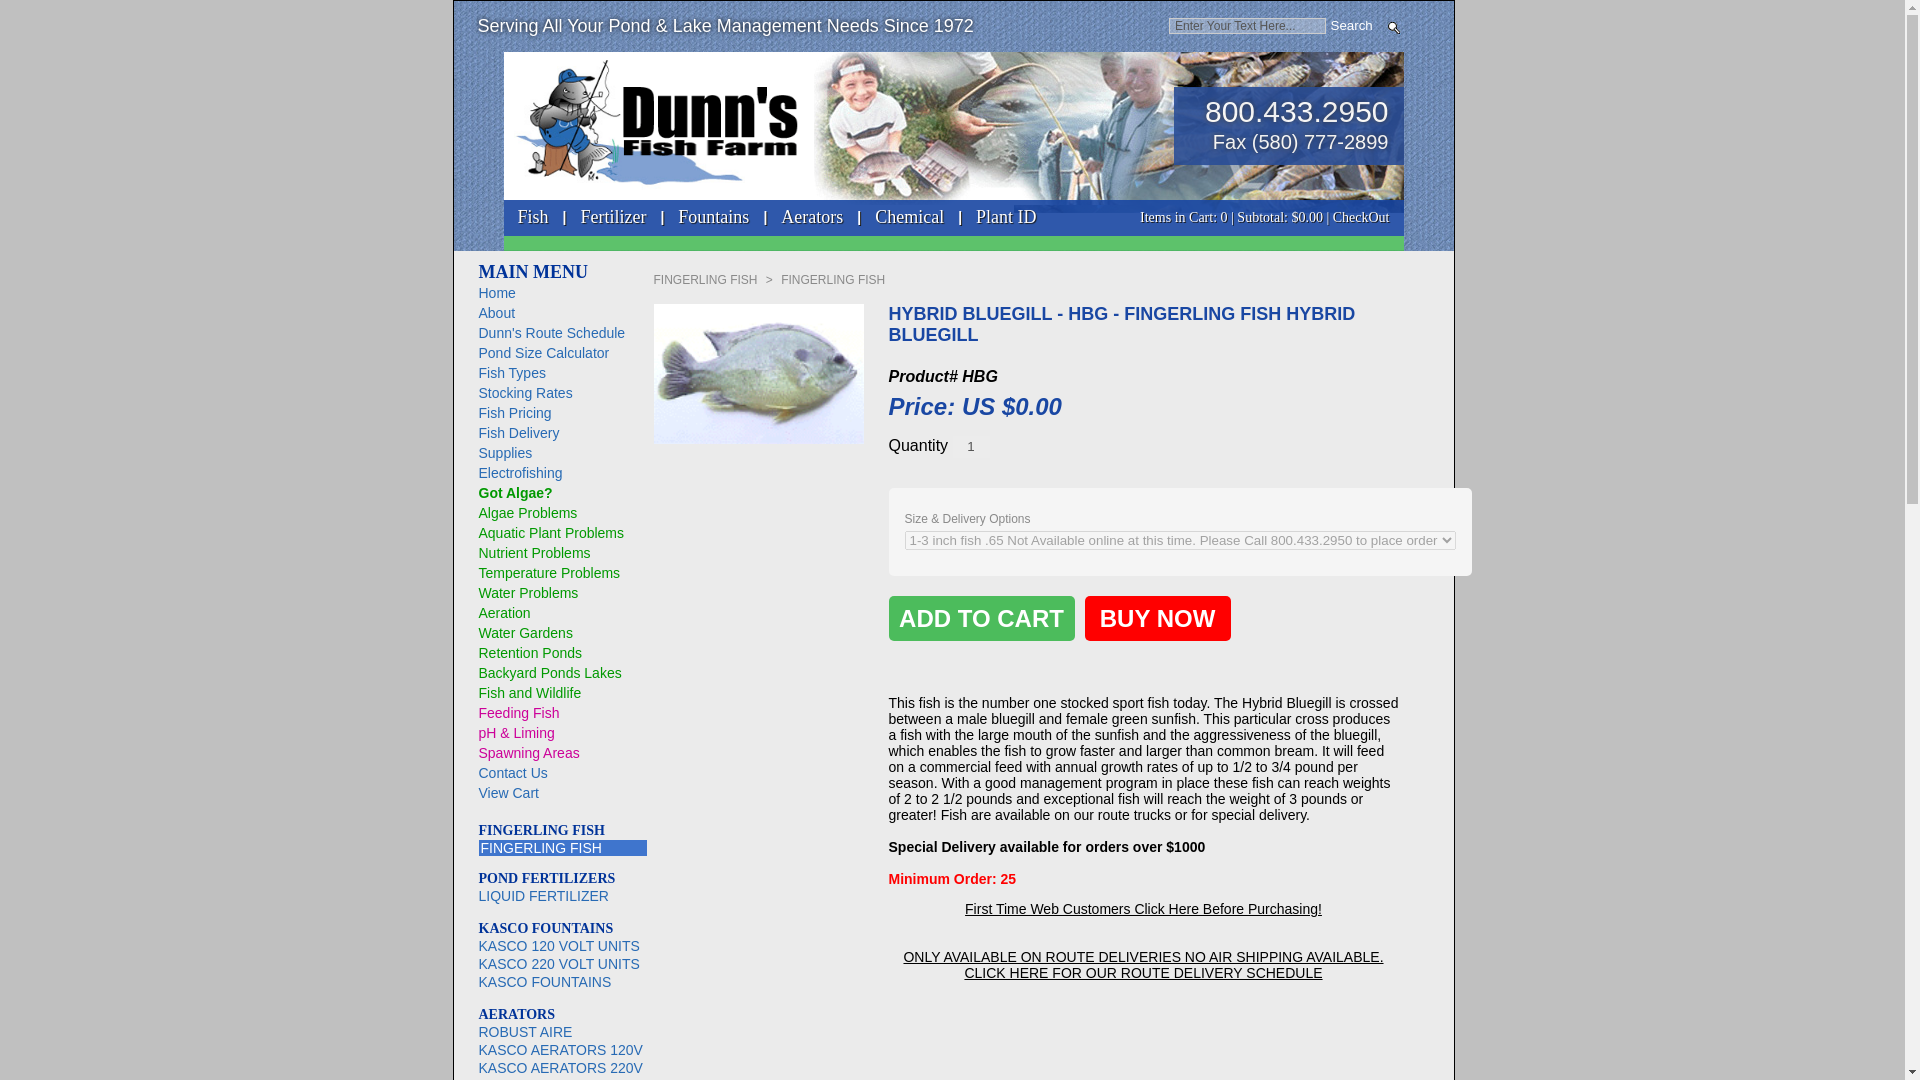 The height and width of the screenshot is (1080, 1920). Describe the element at coordinates (532, 222) in the screenshot. I see `Fish` at that location.